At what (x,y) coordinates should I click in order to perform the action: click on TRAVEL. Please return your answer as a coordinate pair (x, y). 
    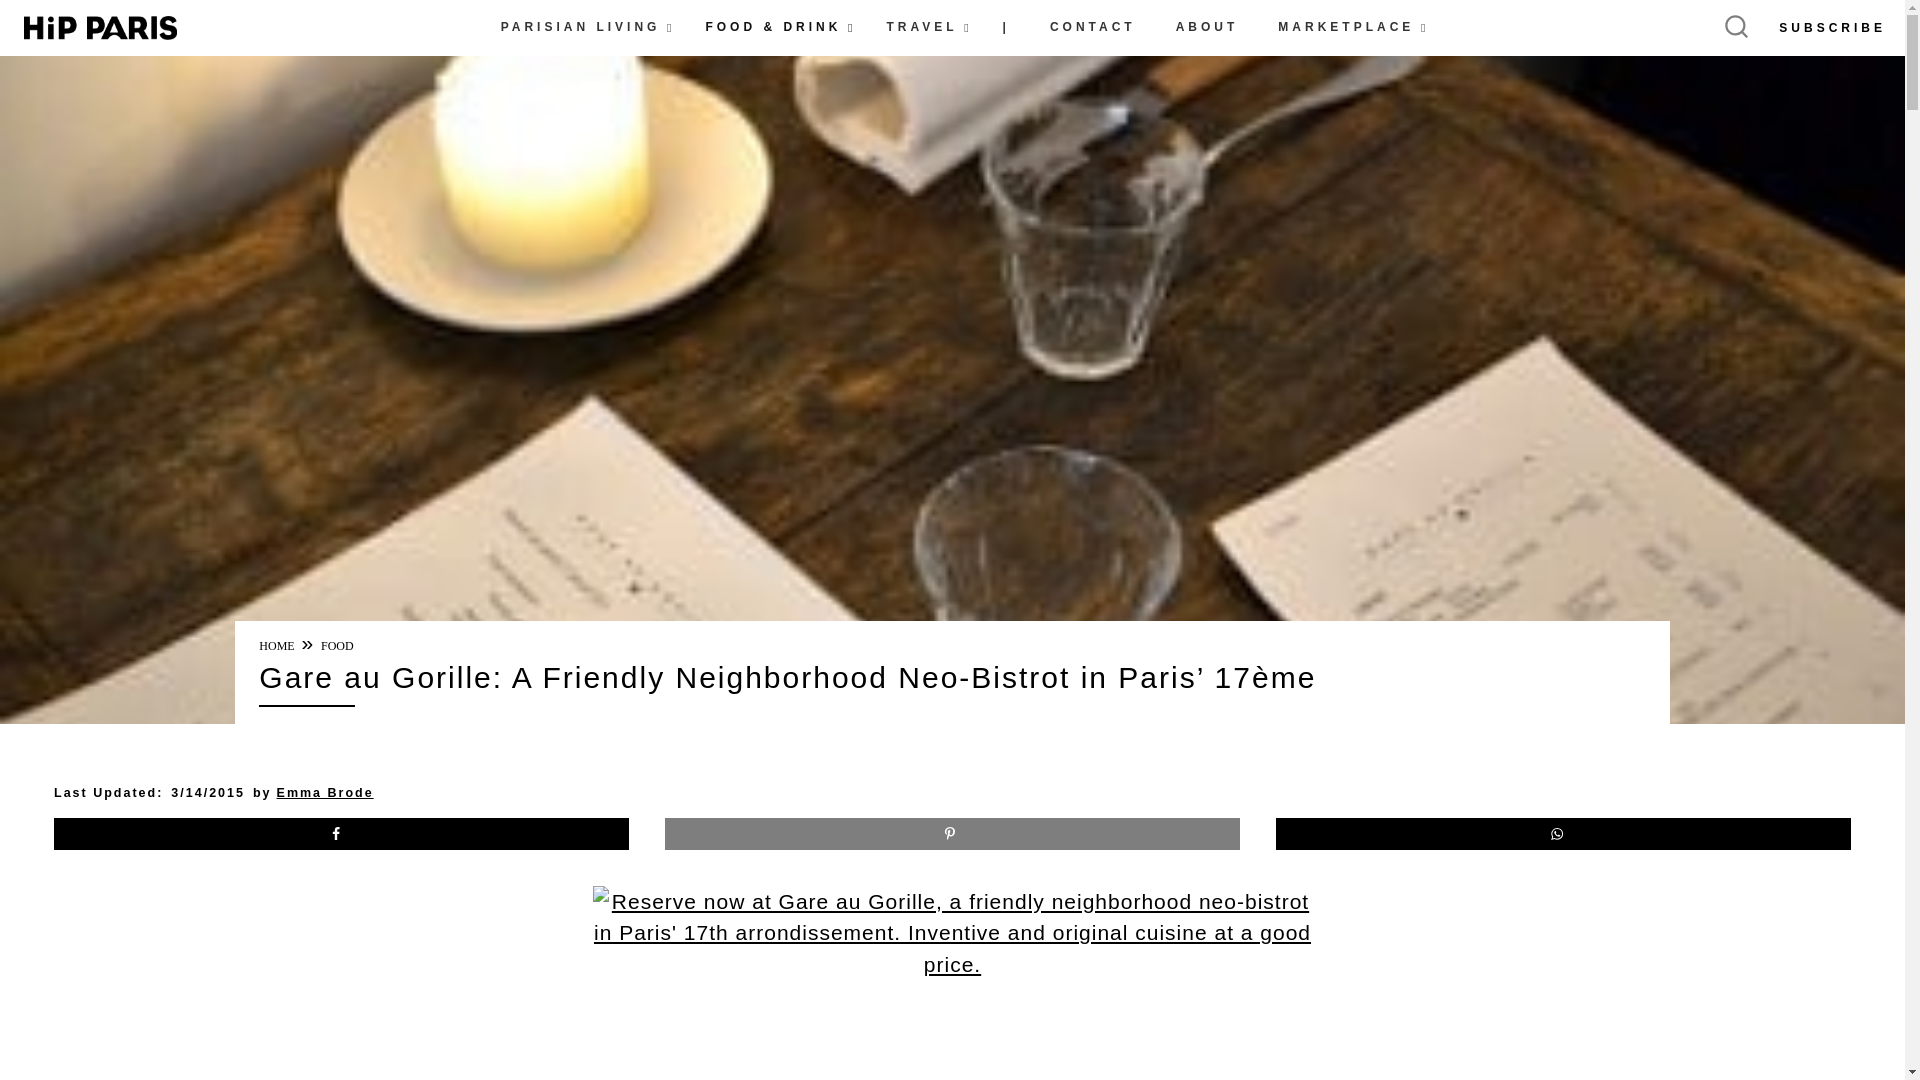
    Looking at the image, I should click on (923, 28).